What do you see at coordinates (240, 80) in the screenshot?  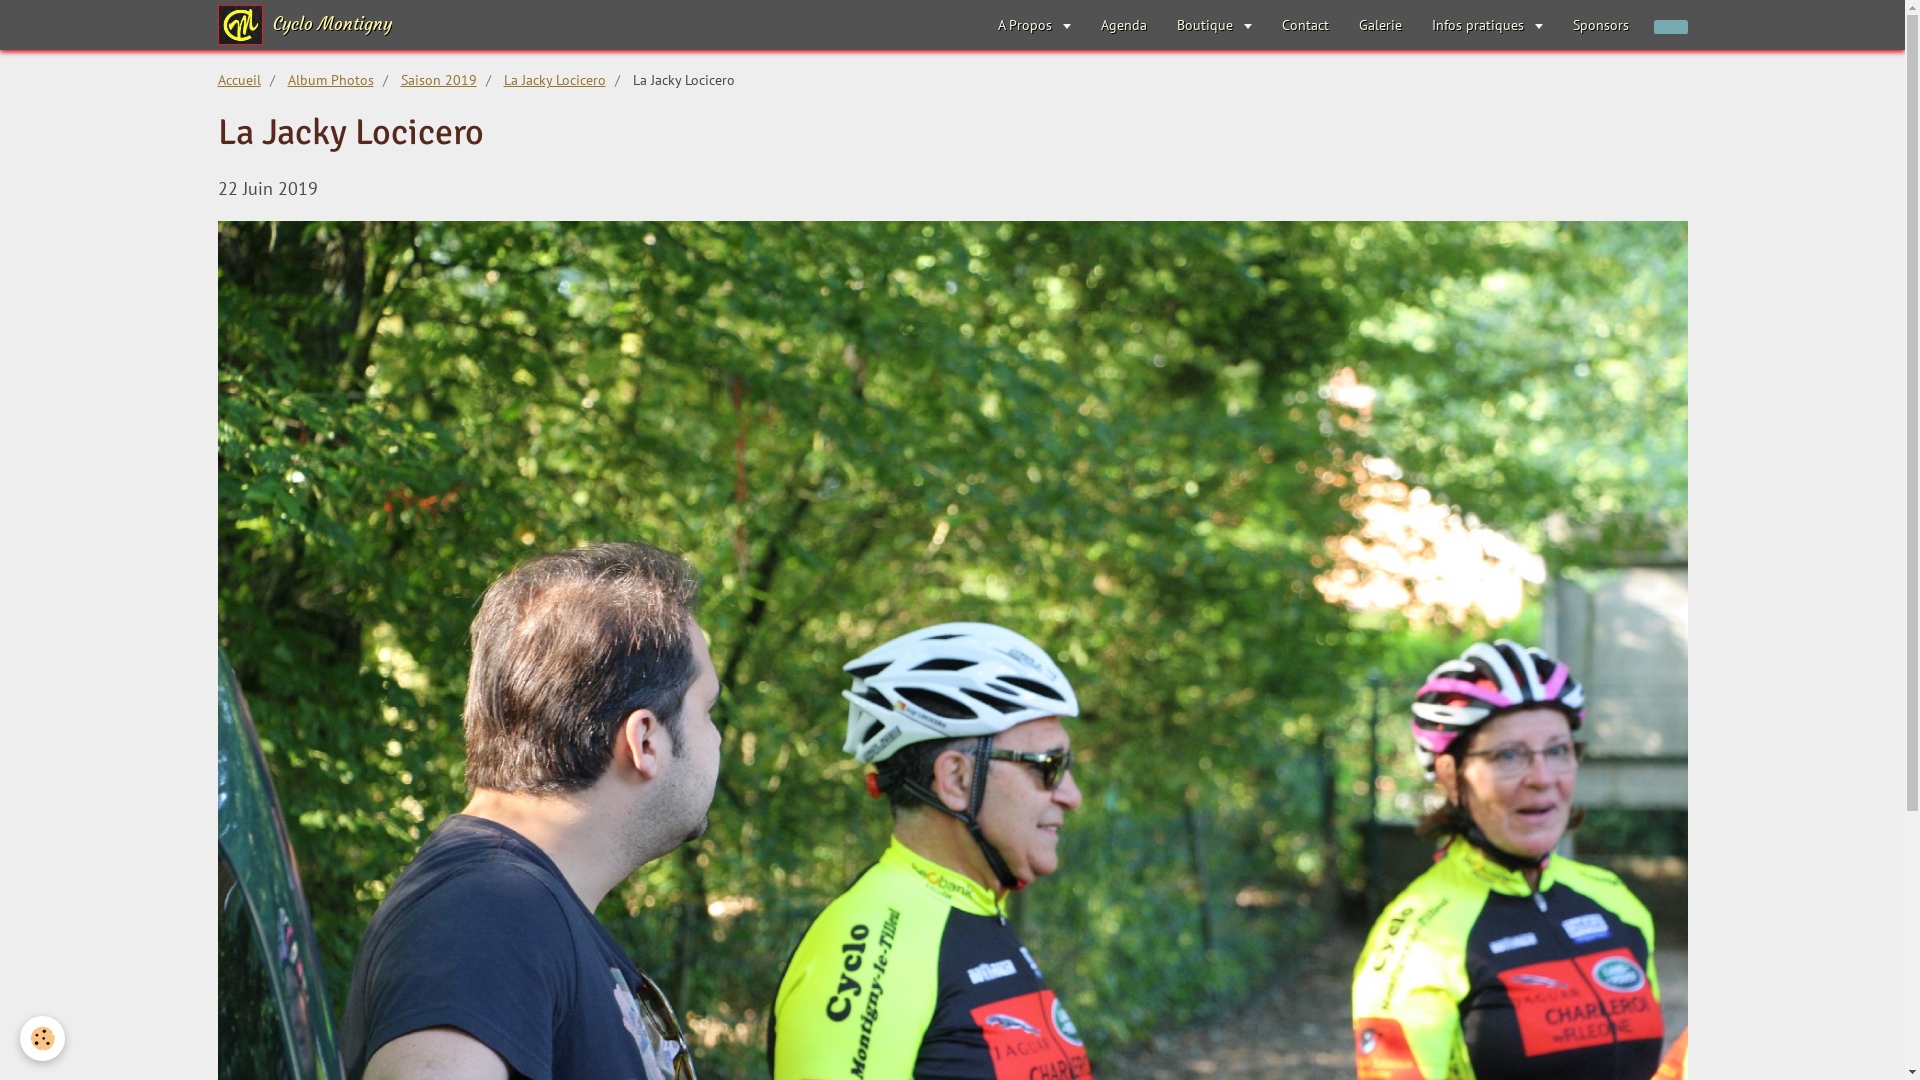 I see `Accueil` at bounding box center [240, 80].